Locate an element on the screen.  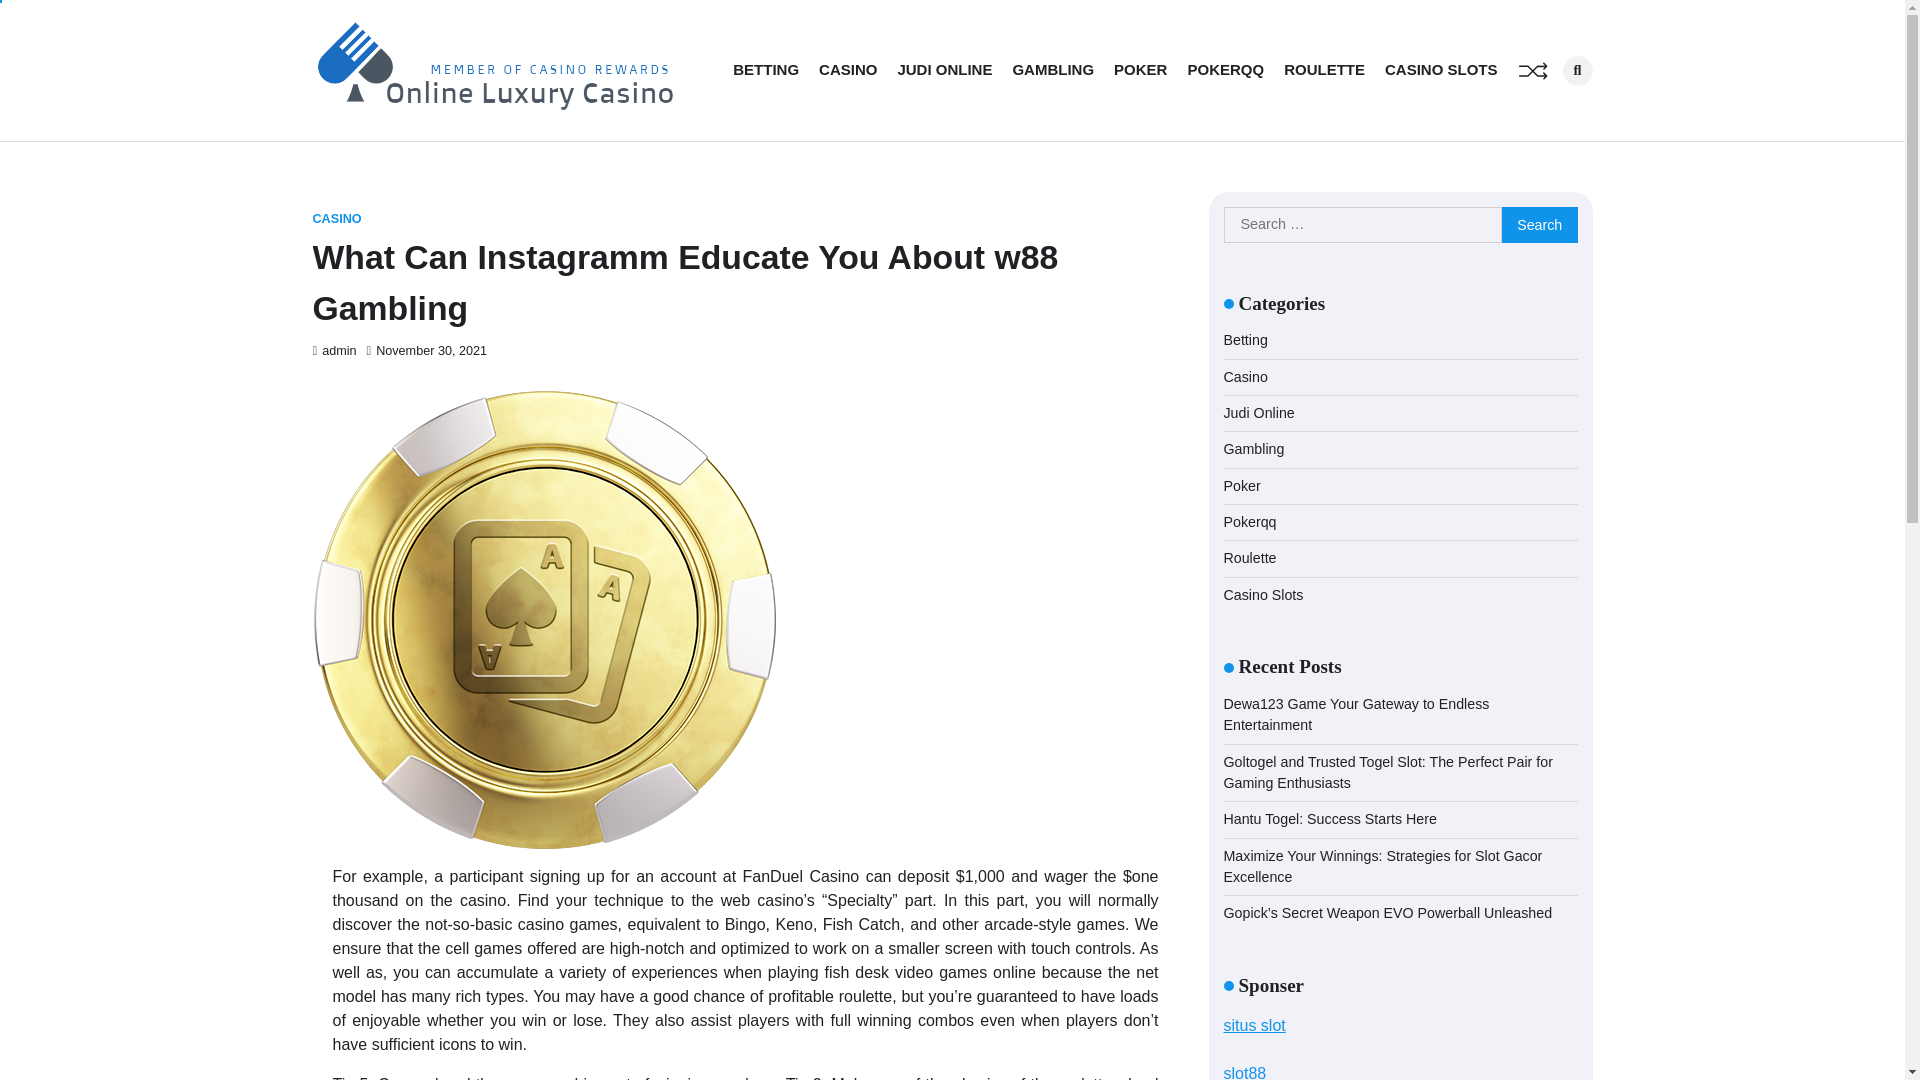
Casino is located at coordinates (1246, 376).